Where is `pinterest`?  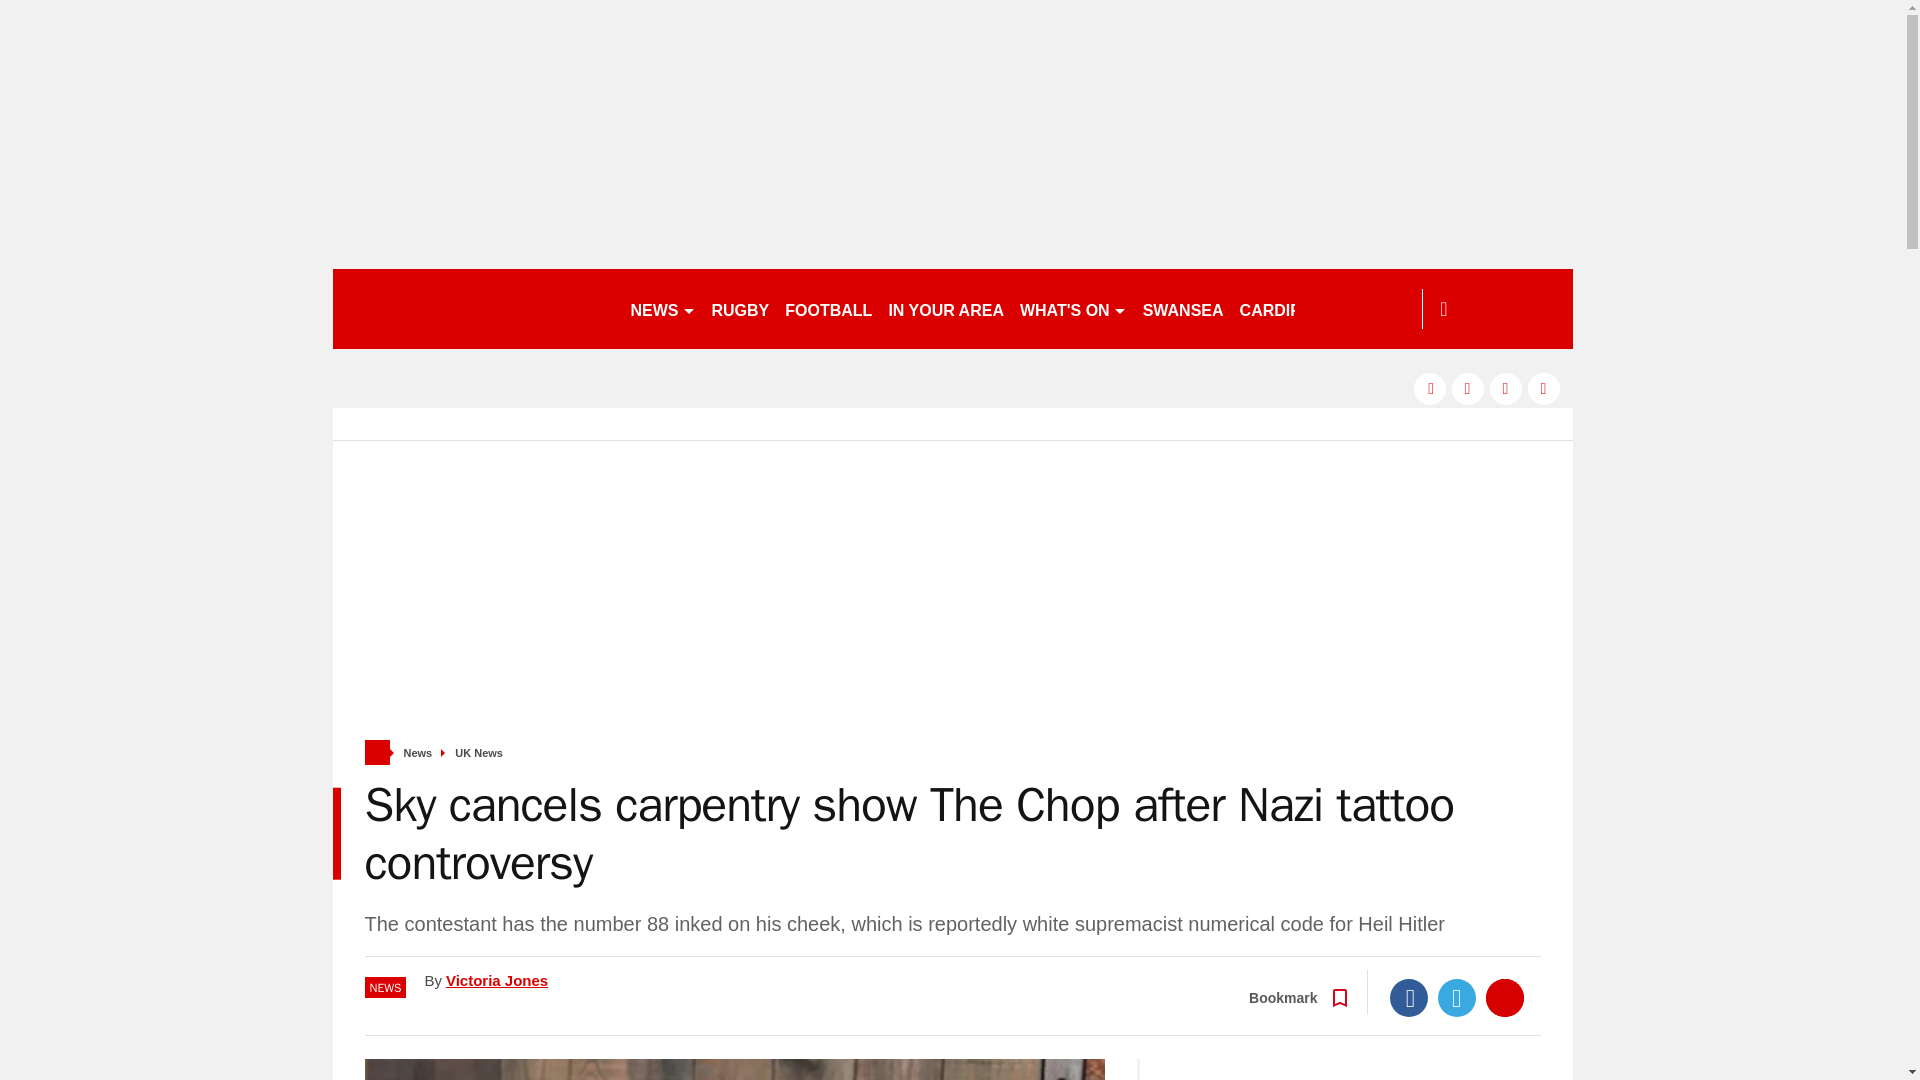 pinterest is located at coordinates (1506, 388).